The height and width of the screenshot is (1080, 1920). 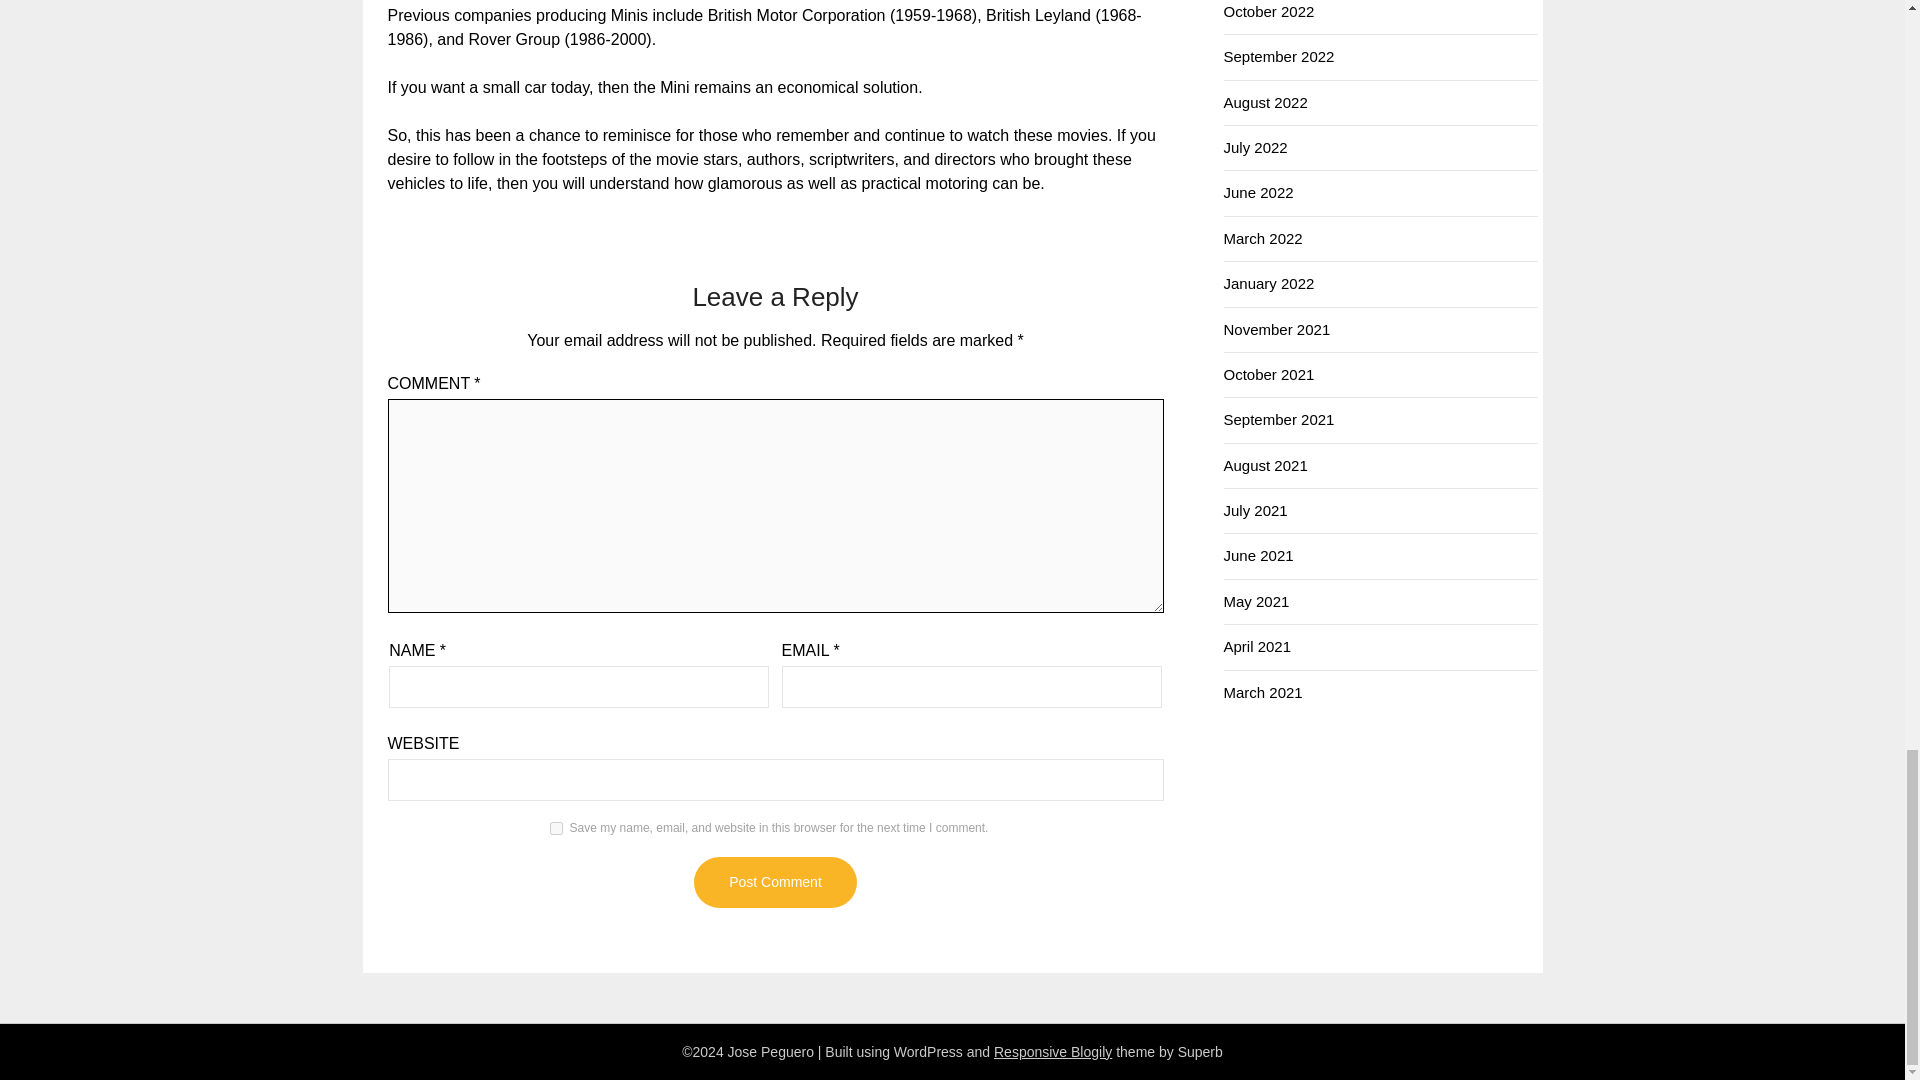 I want to click on July 2022, so click(x=1256, y=147).